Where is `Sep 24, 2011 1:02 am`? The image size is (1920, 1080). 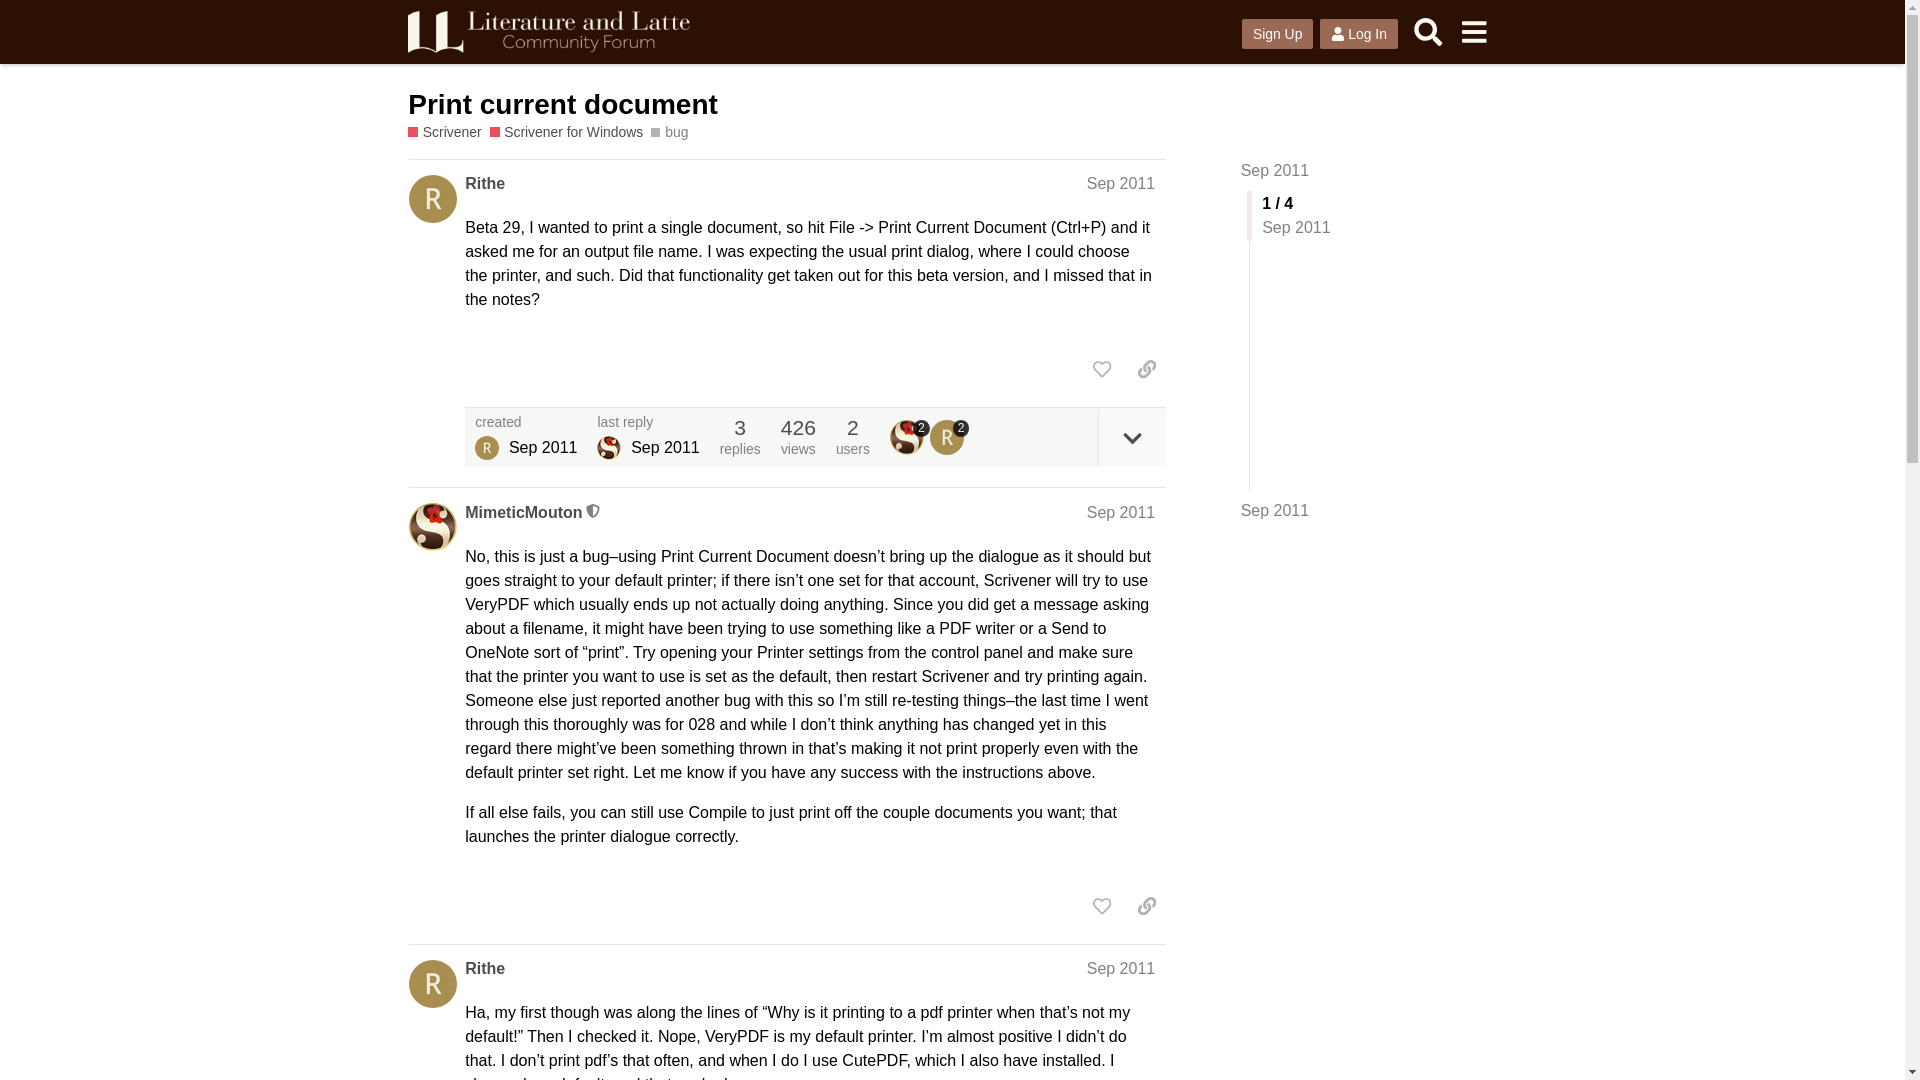
Sep 24, 2011 1:02 am is located at coordinates (542, 446).